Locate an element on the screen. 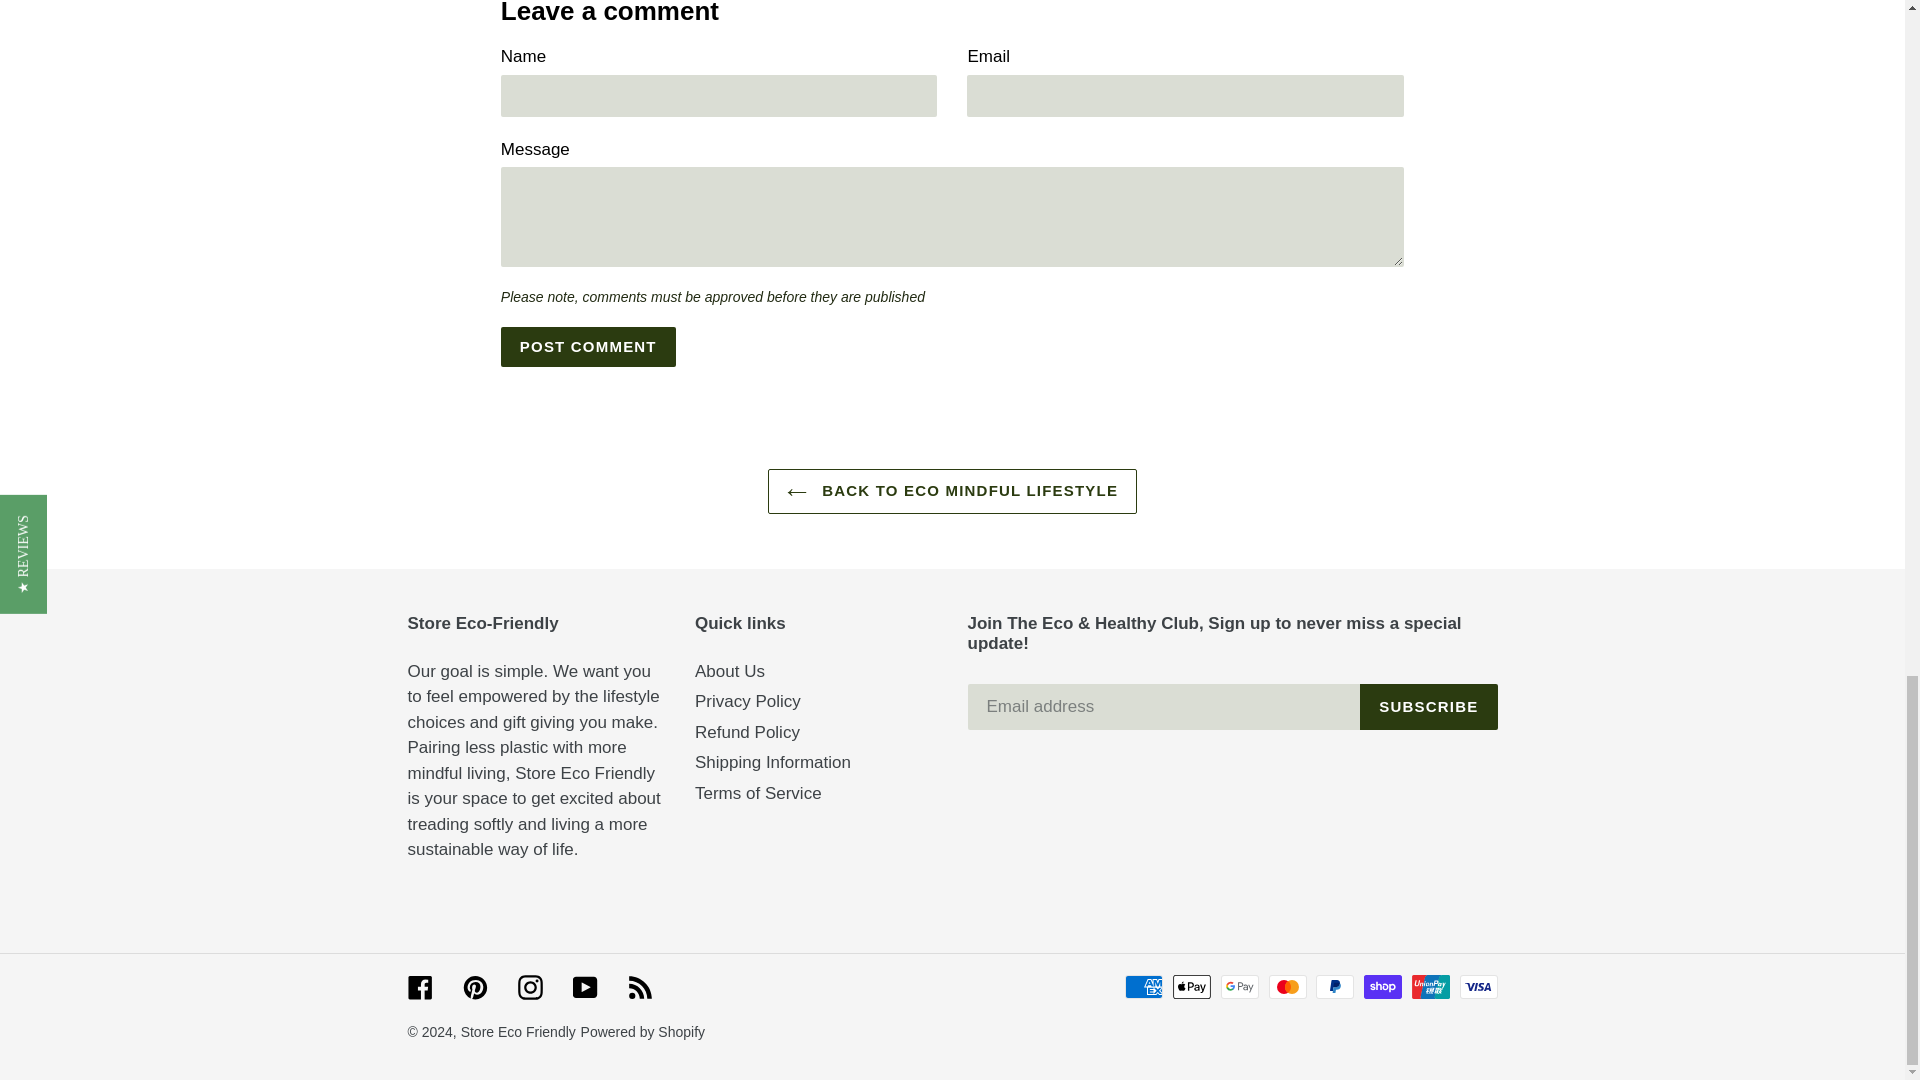  Post comment is located at coordinates (588, 347).